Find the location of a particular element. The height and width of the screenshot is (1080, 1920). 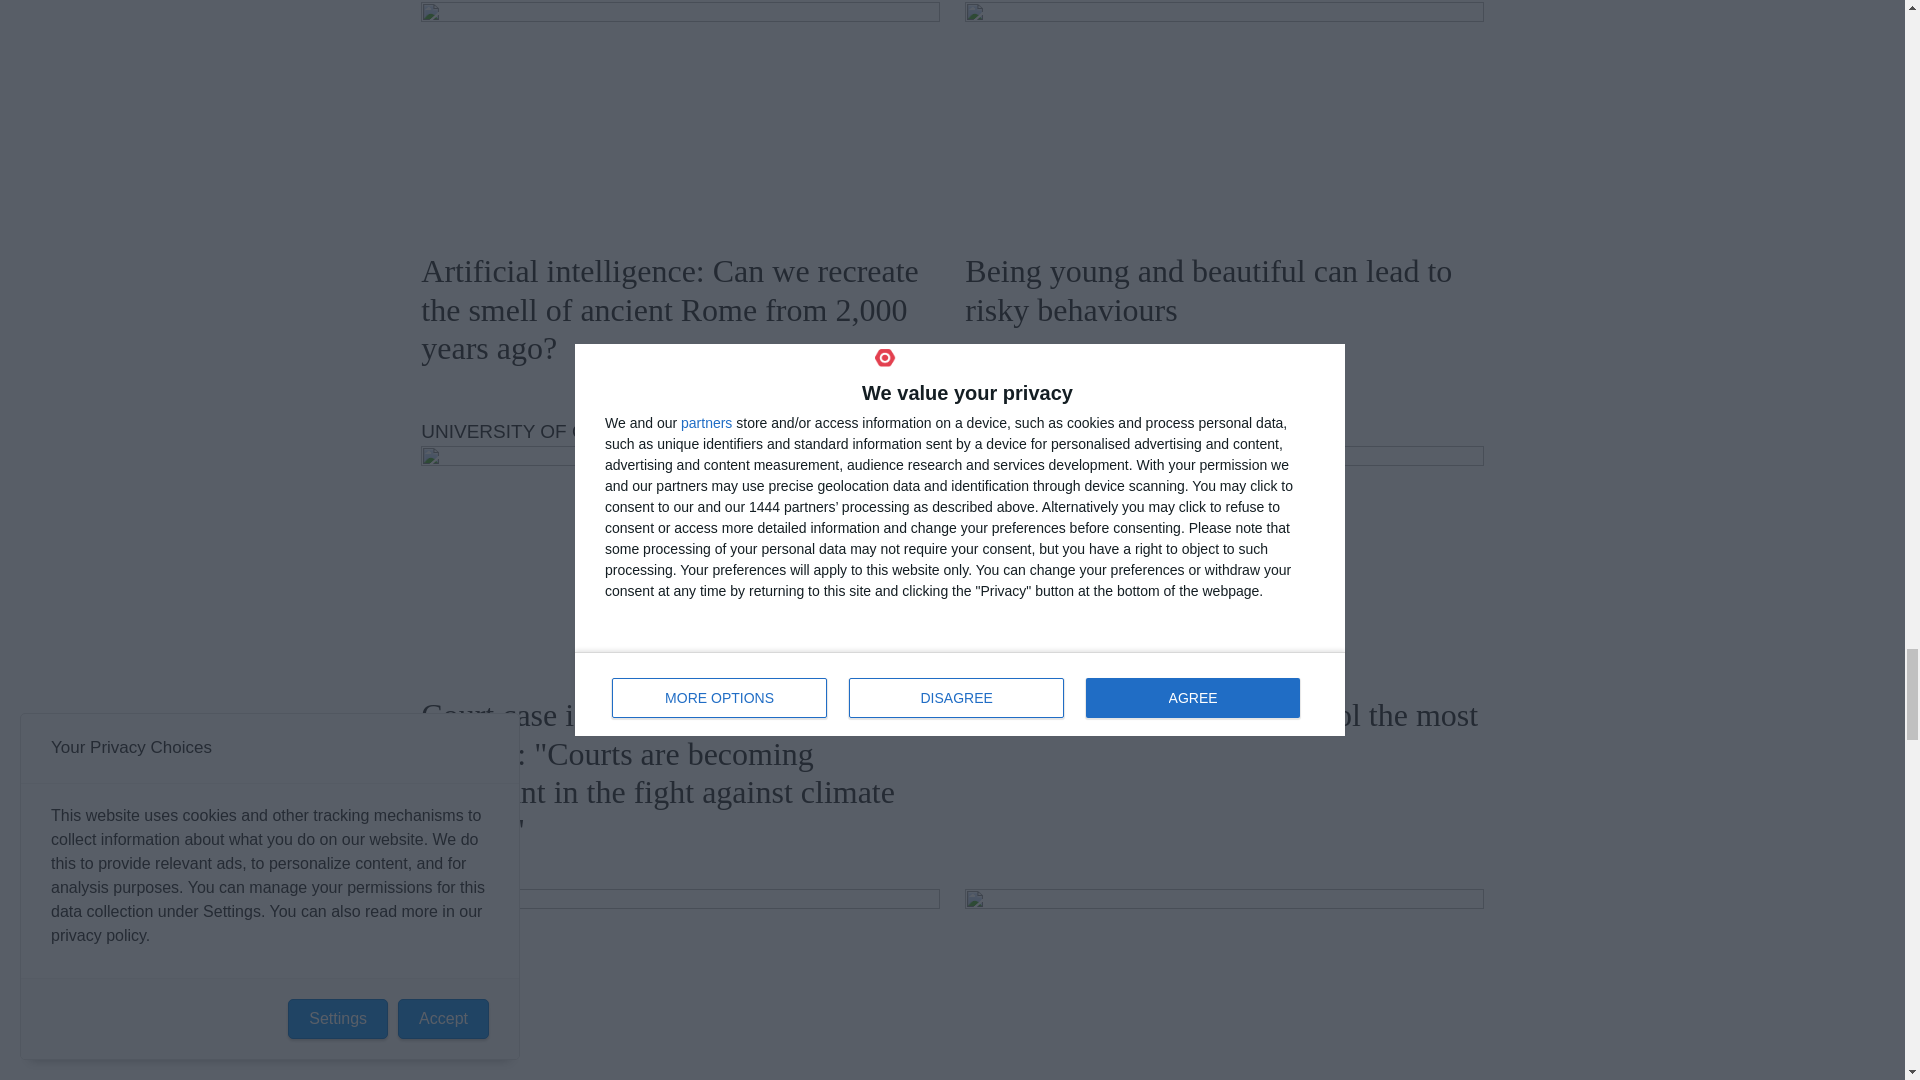

Being young and beautiful can lead to risky behaviours is located at coordinates (1224, 119).